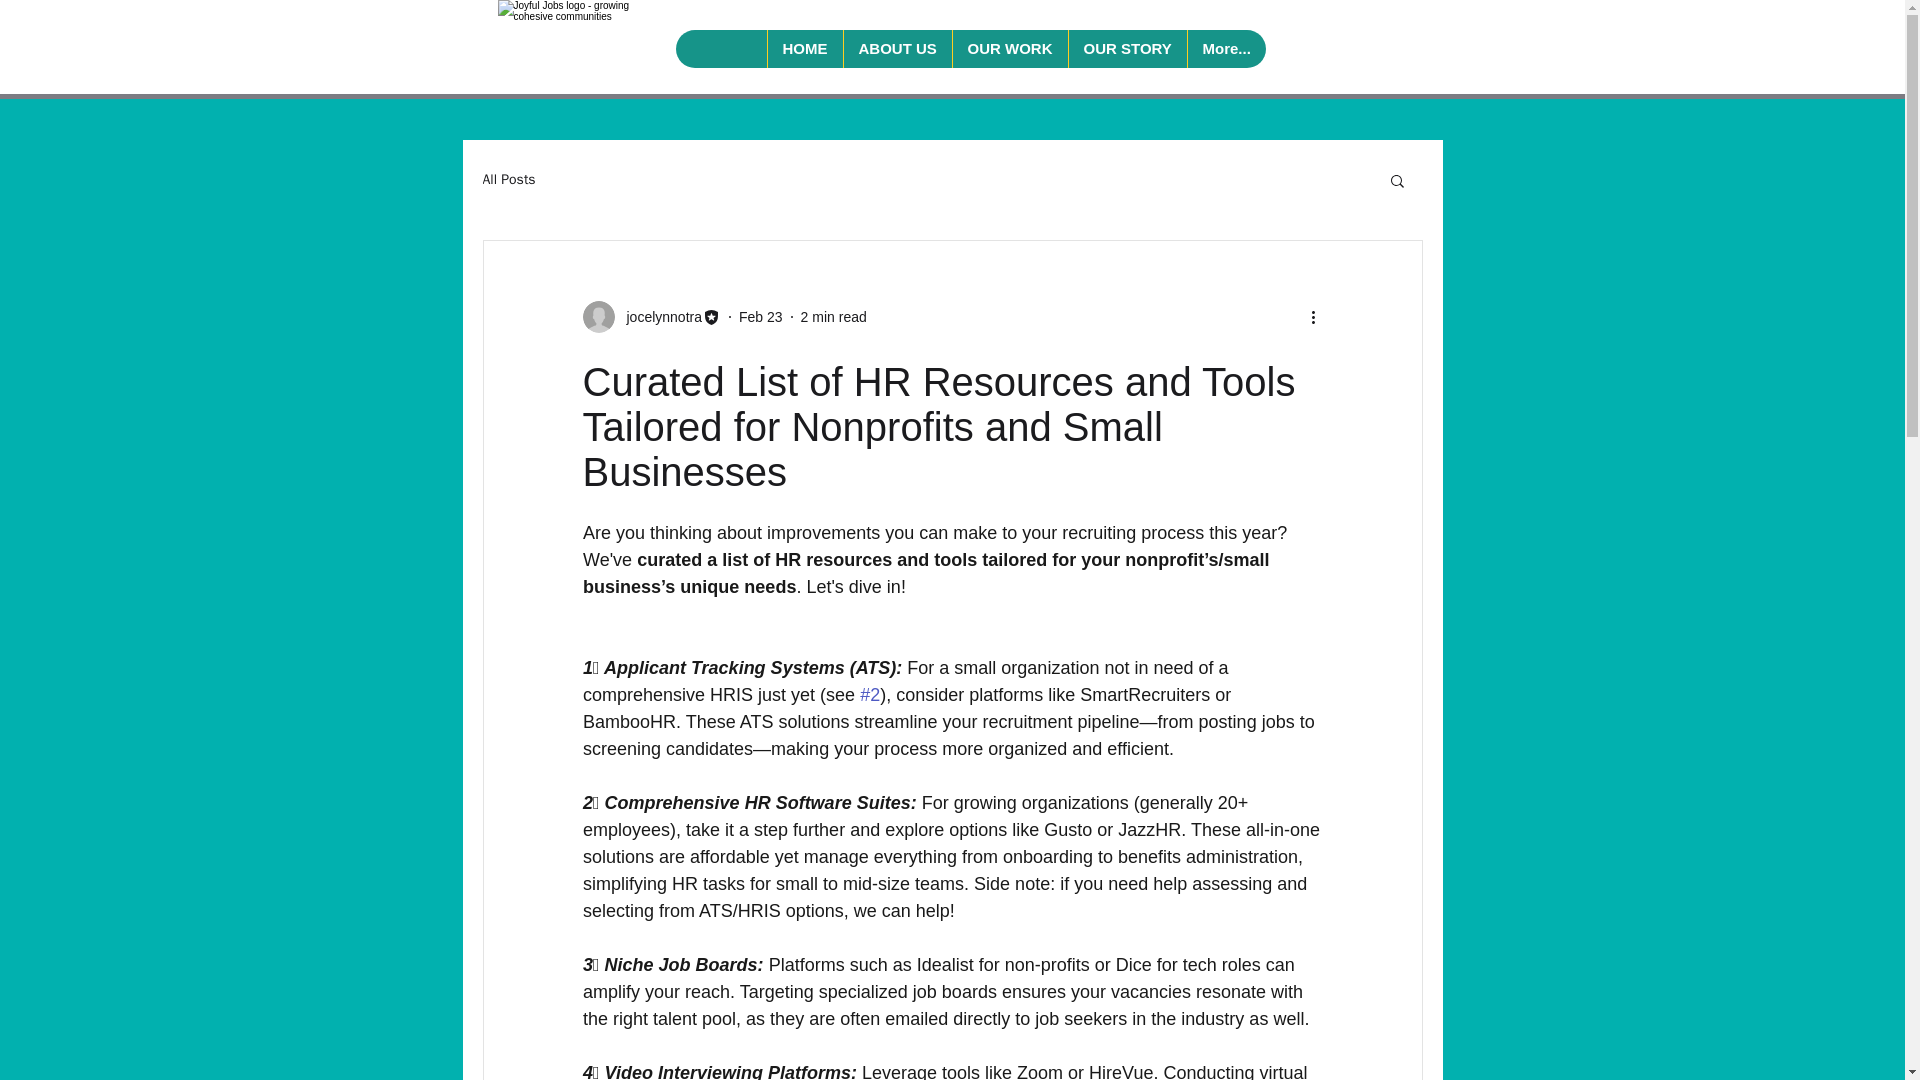  Describe the element at coordinates (1126, 49) in the screenshot. I see `OUR STORY` at that location.